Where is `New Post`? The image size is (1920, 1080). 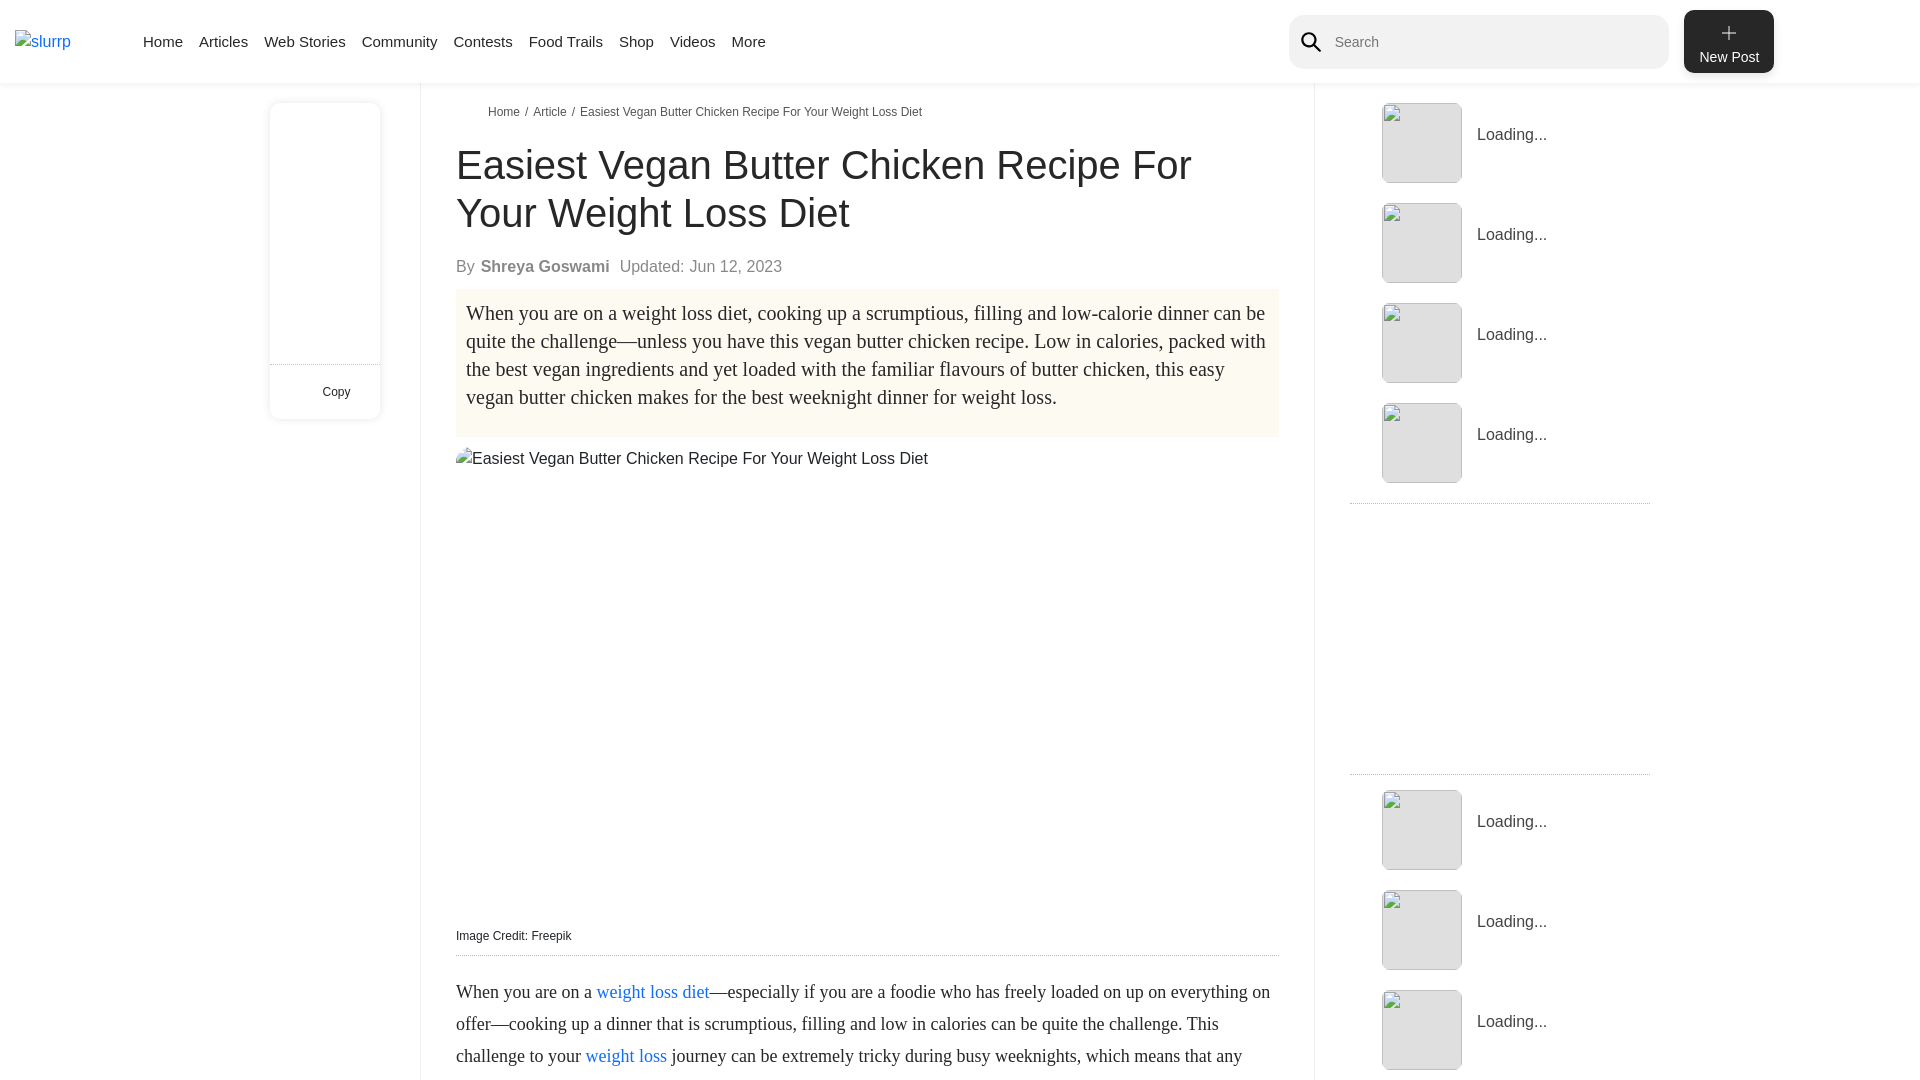
New Post is located at coordinates (1728, 41).